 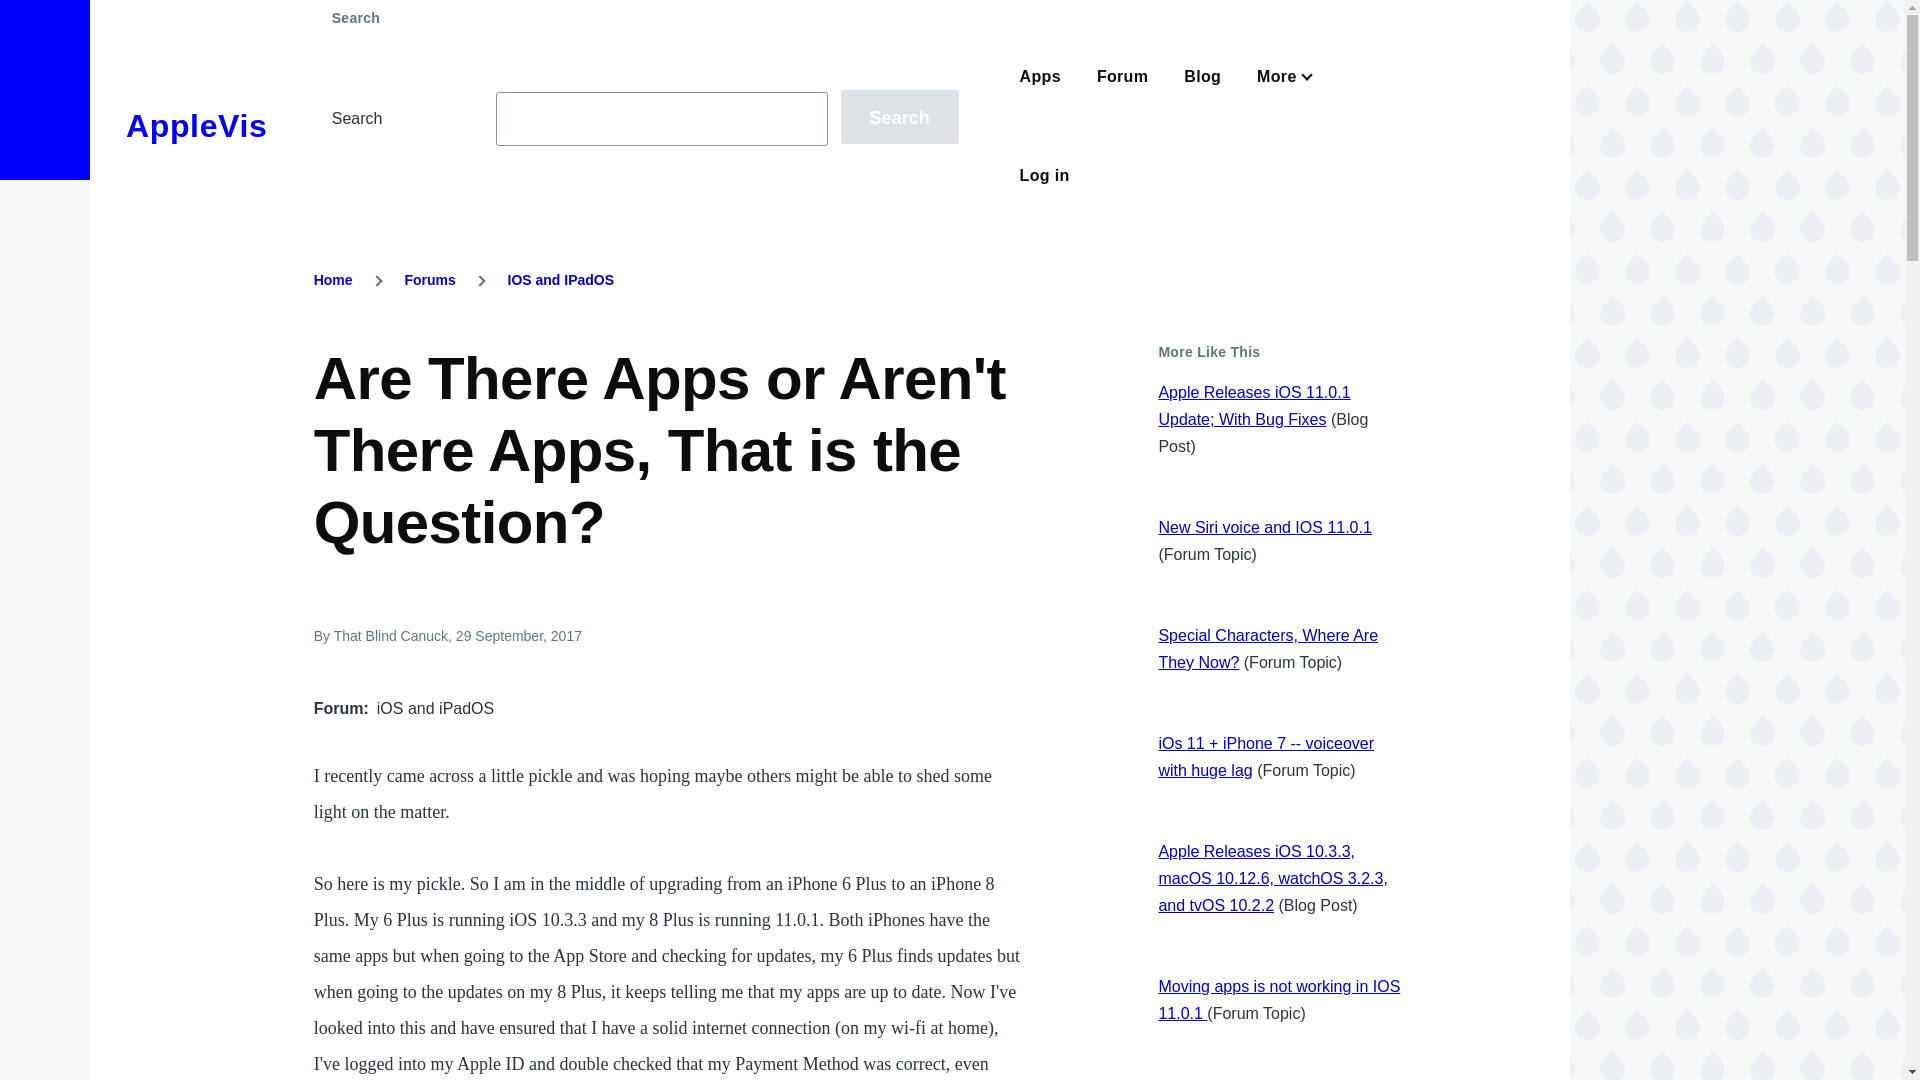 I want to click on Search, so click(x=899, y=116).